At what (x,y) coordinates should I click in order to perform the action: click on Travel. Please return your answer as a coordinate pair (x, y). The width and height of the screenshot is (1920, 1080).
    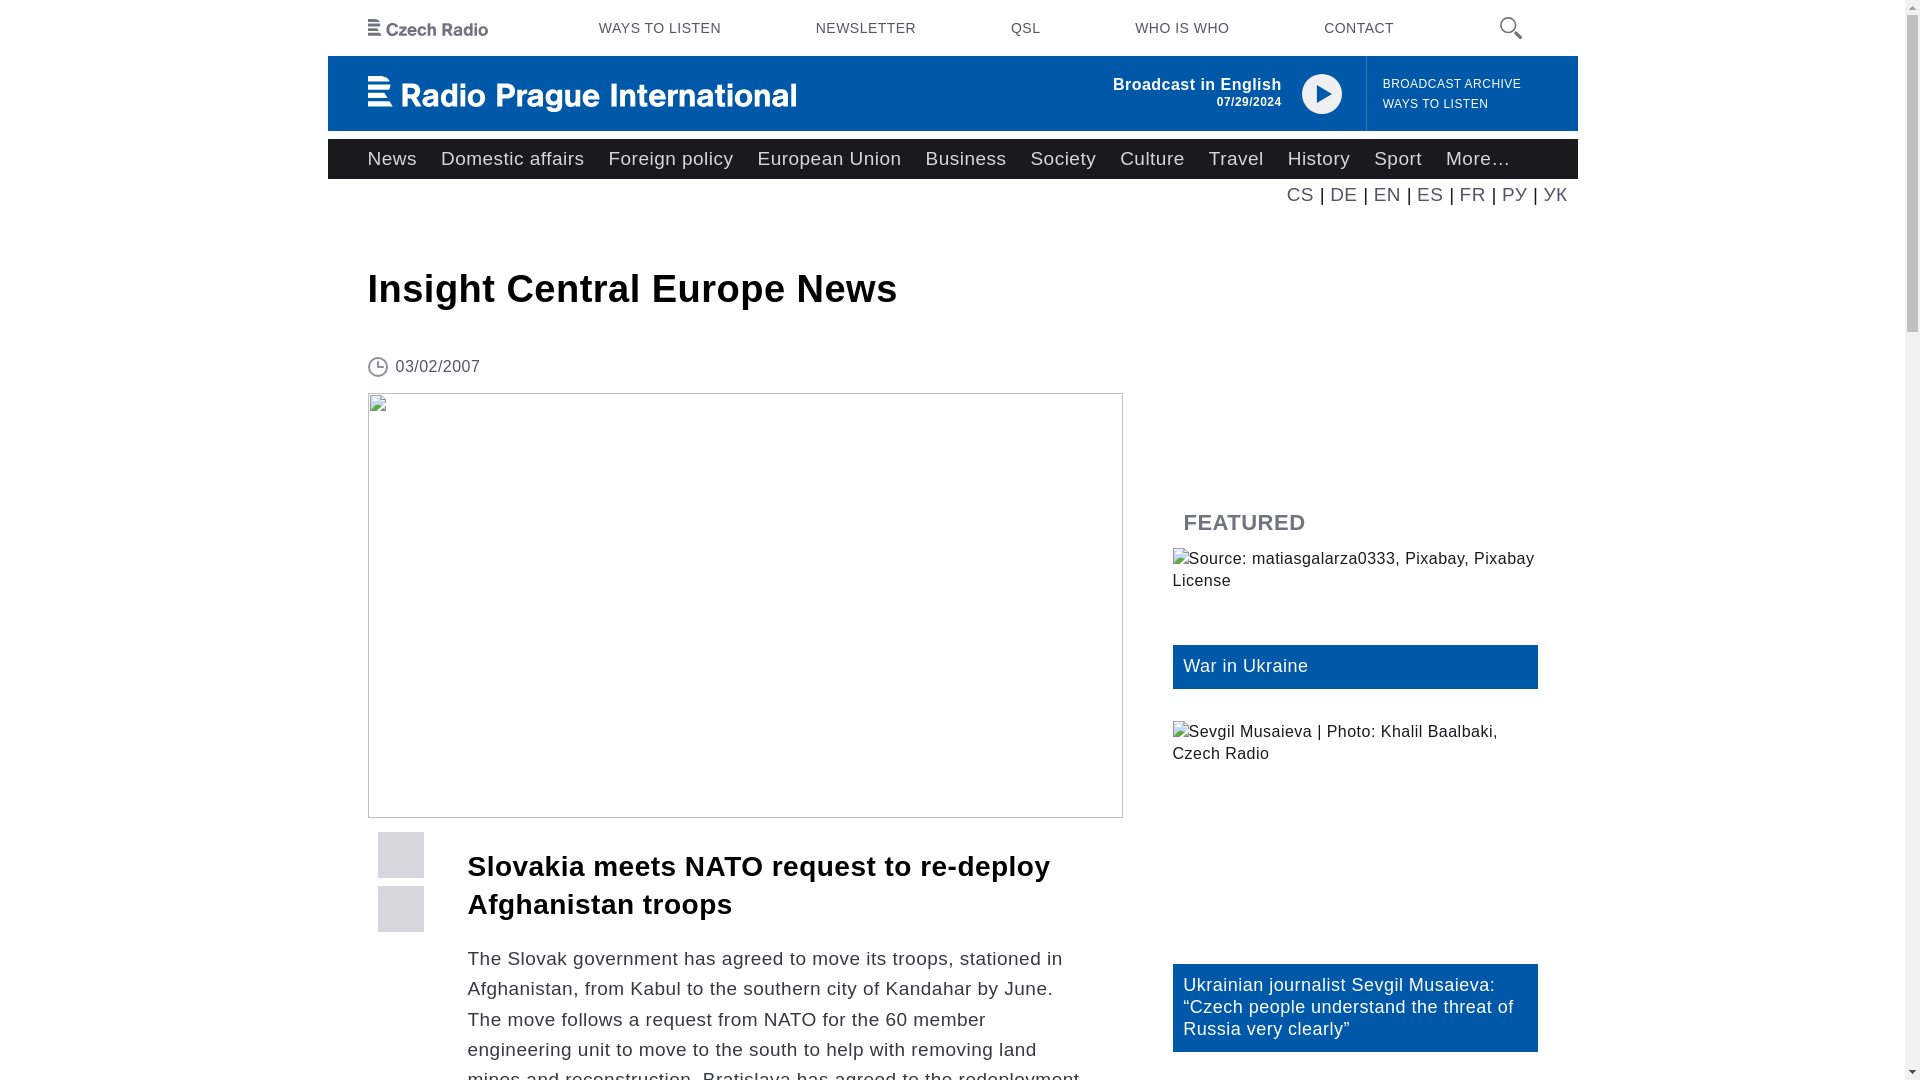
    Looking at the image, I should click on (1236, 159).